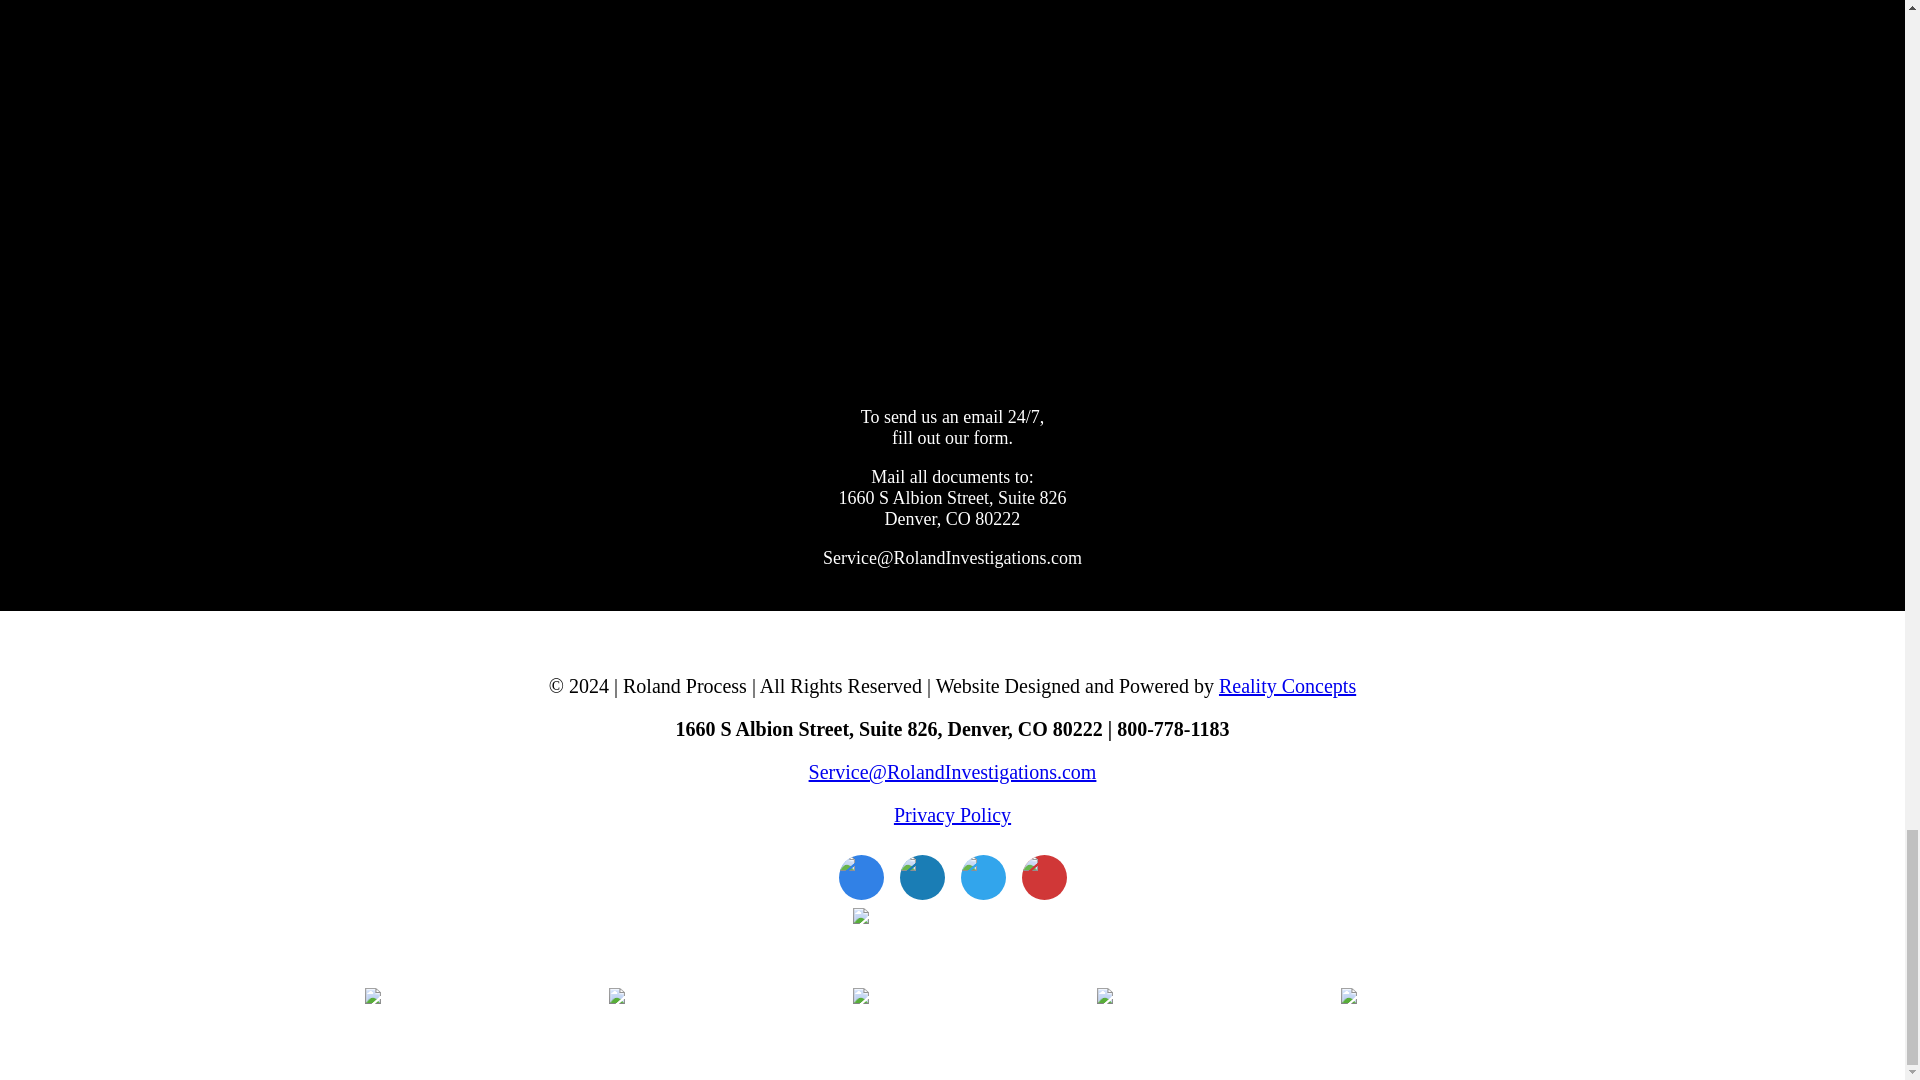 The image size is (1920, 1080). I want to click on Georgia Association of Professional Process Servers, so click(1196, 1028).